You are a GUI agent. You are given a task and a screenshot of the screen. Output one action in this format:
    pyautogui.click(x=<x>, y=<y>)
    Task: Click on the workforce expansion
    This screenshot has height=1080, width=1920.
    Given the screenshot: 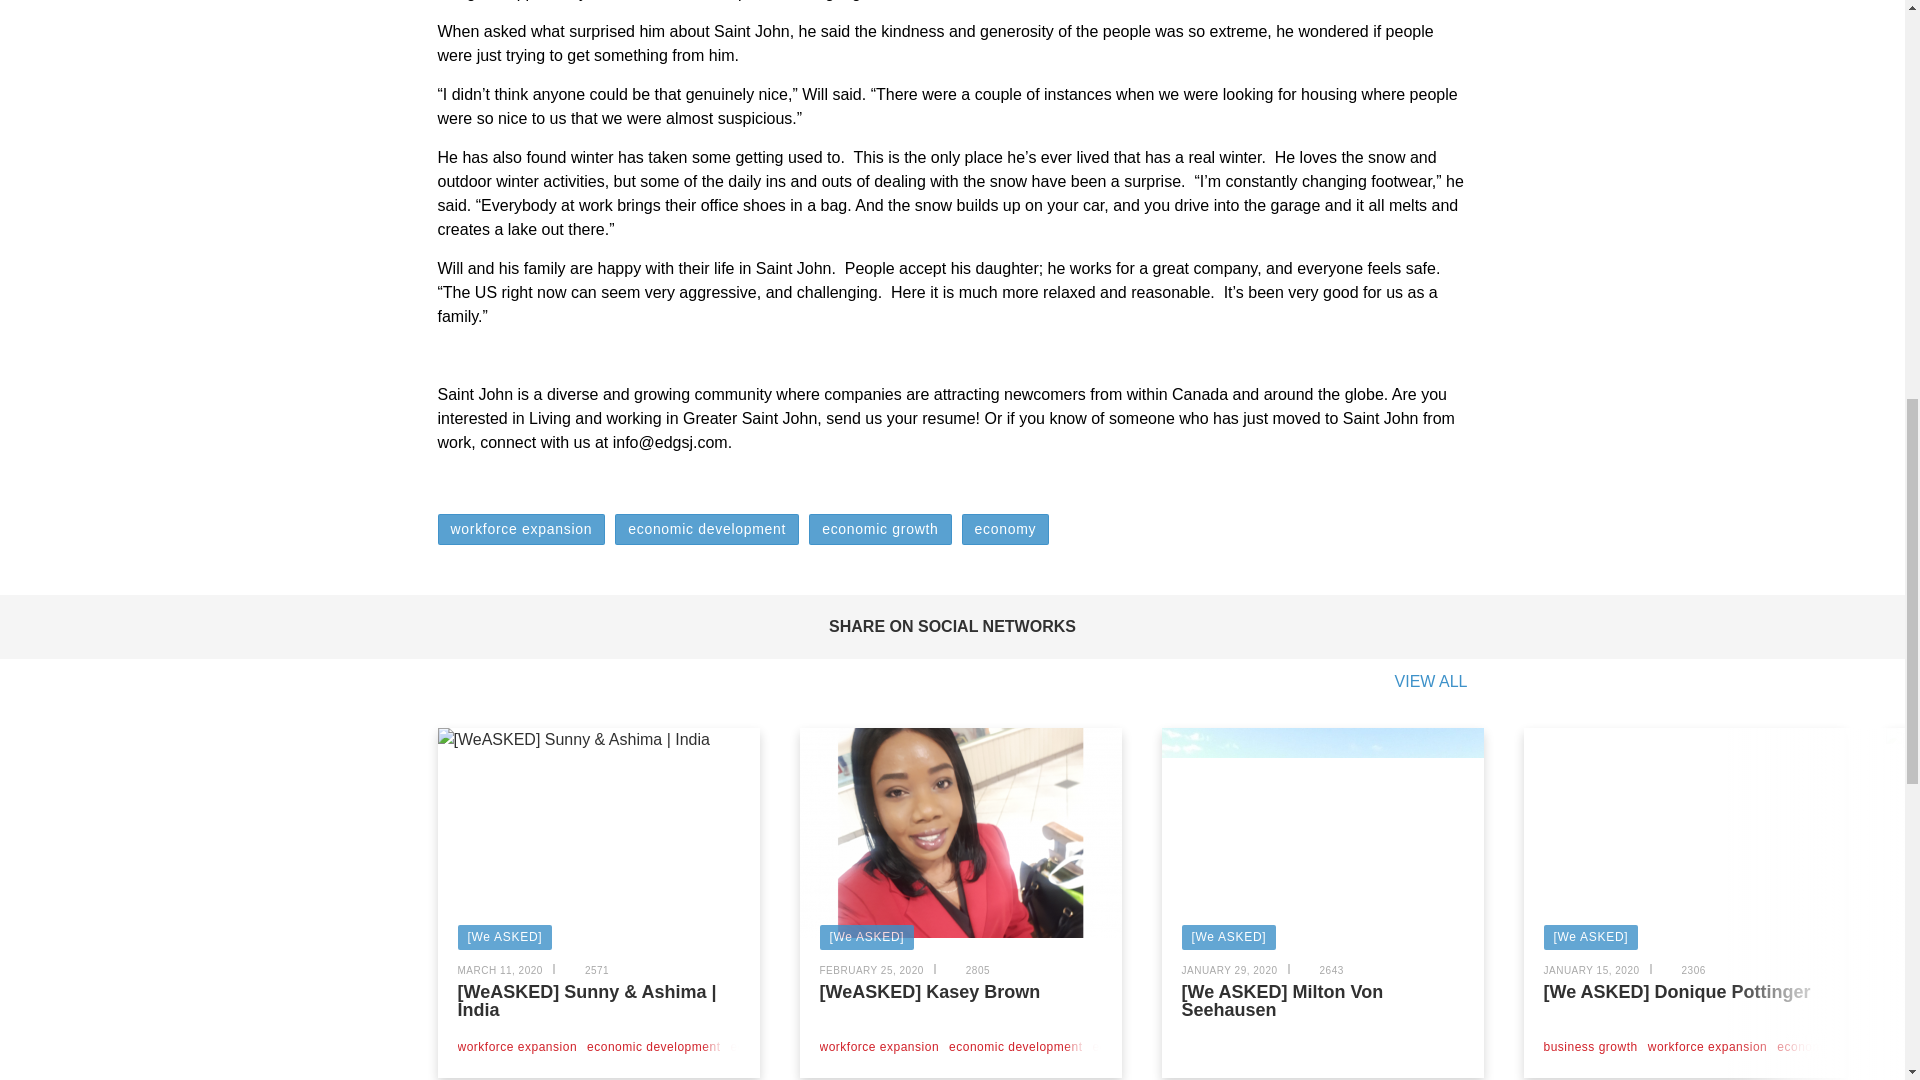 What is the action you would take?
    pyautogui.click(x=518, y=1047)
    